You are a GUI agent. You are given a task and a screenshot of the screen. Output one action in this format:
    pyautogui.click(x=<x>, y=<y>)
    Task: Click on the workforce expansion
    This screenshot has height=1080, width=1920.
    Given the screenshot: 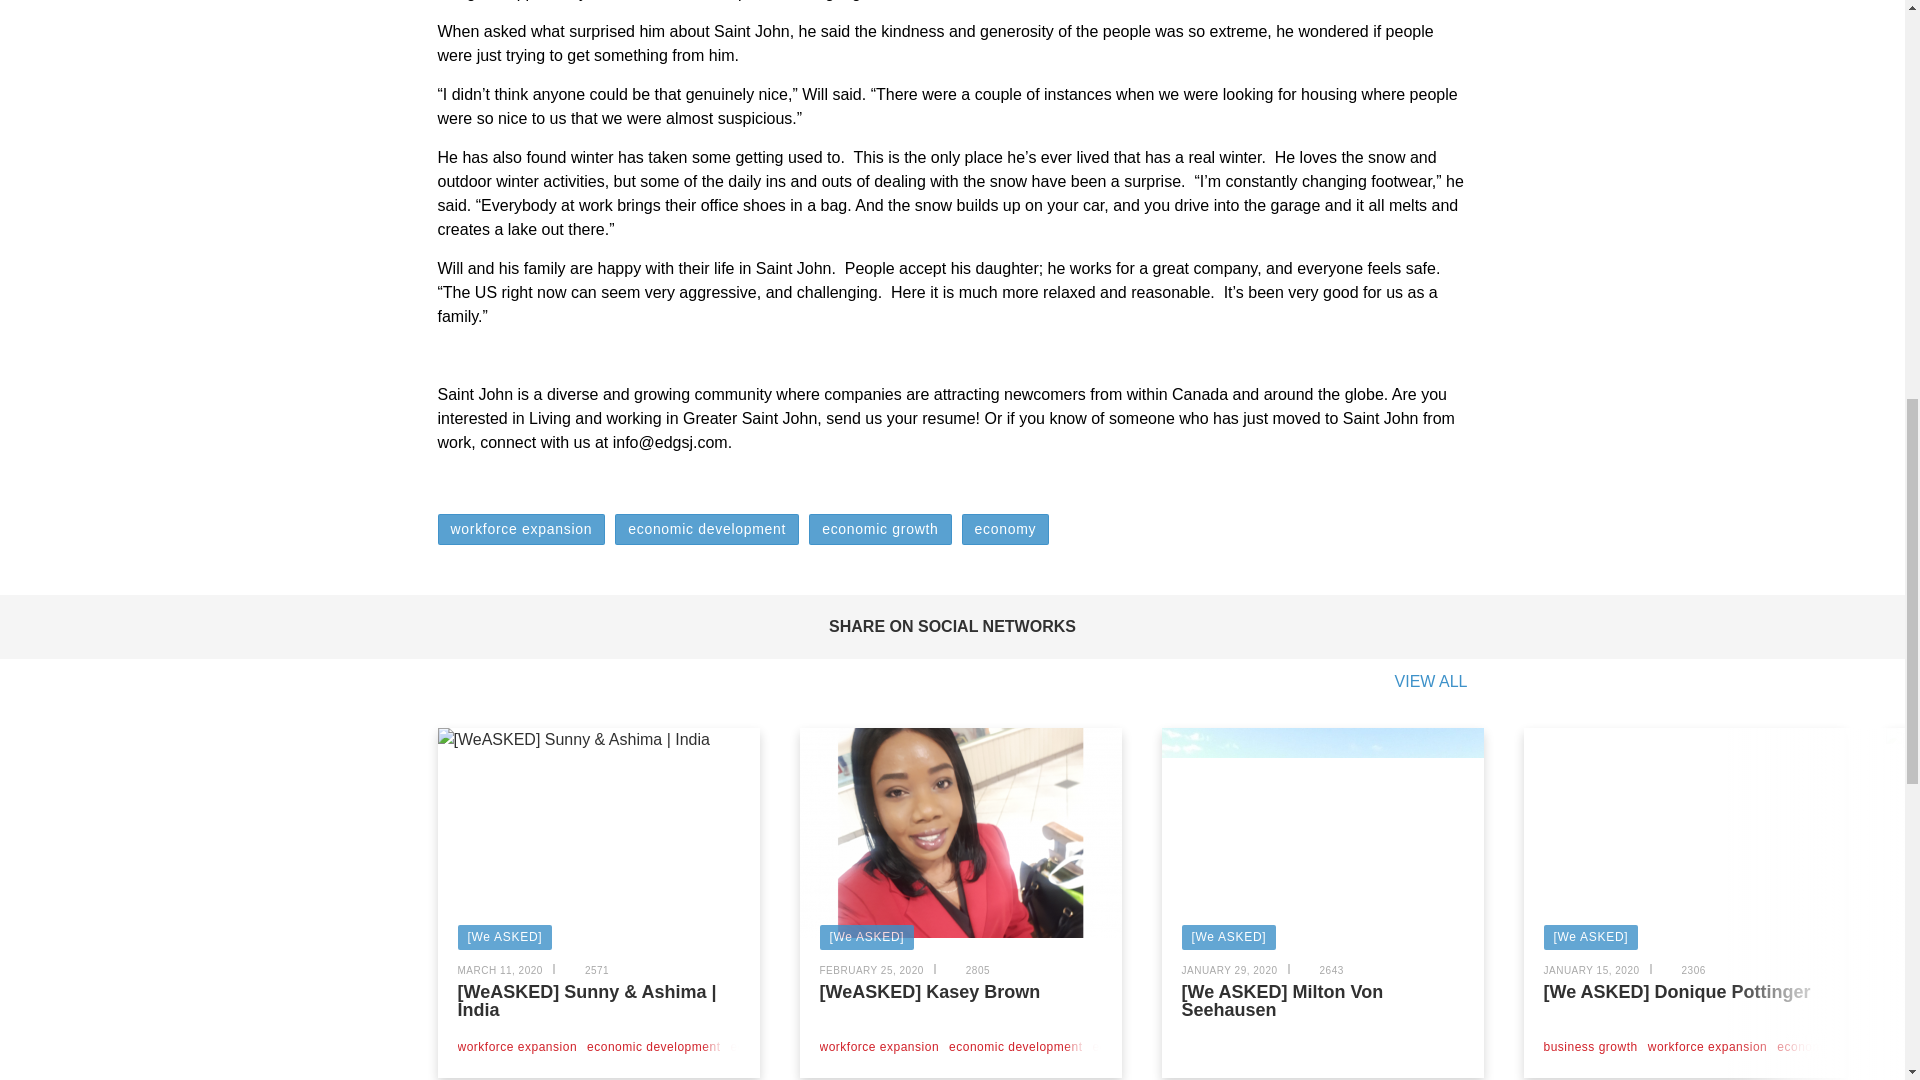 What is the action you would take?
    pyautogui.click(x=518, y=1047)
    